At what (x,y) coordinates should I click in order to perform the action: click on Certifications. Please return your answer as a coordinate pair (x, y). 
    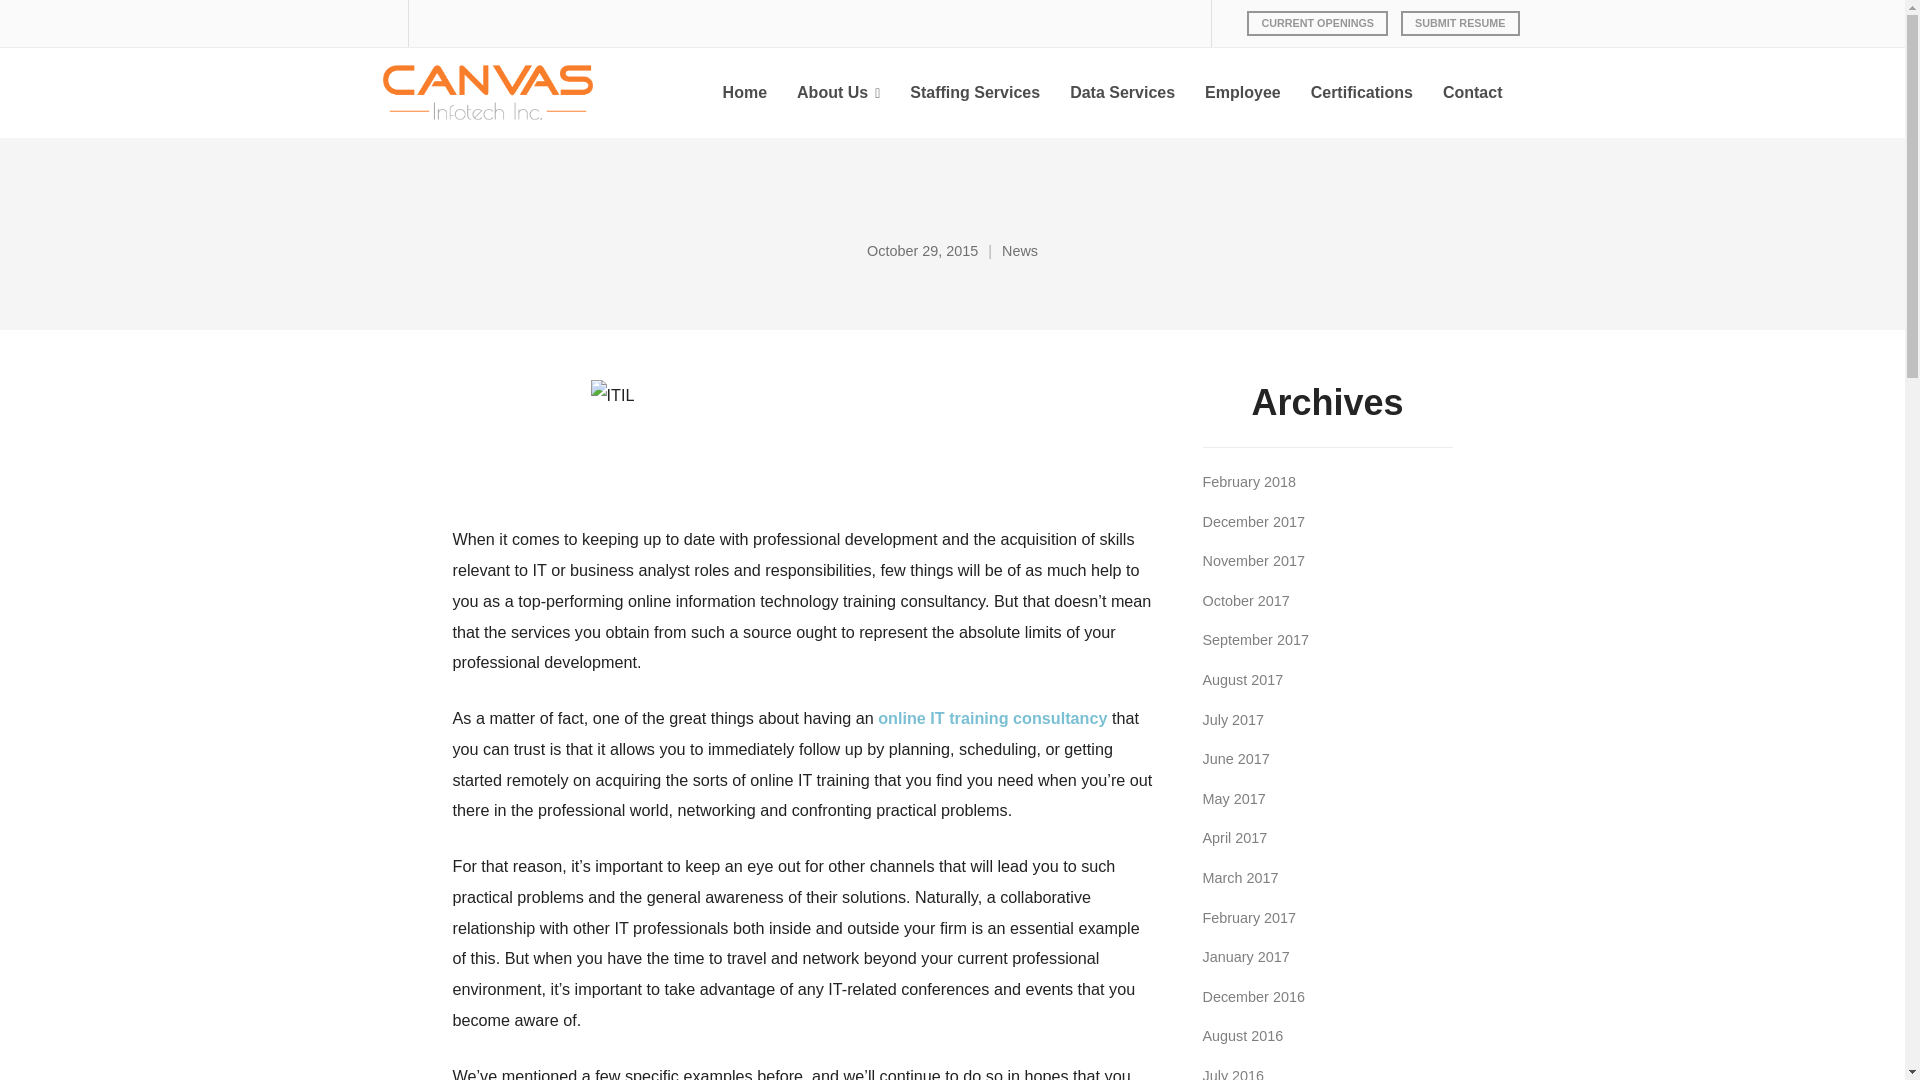
    Looking at the image, I should click on (1362, 92).